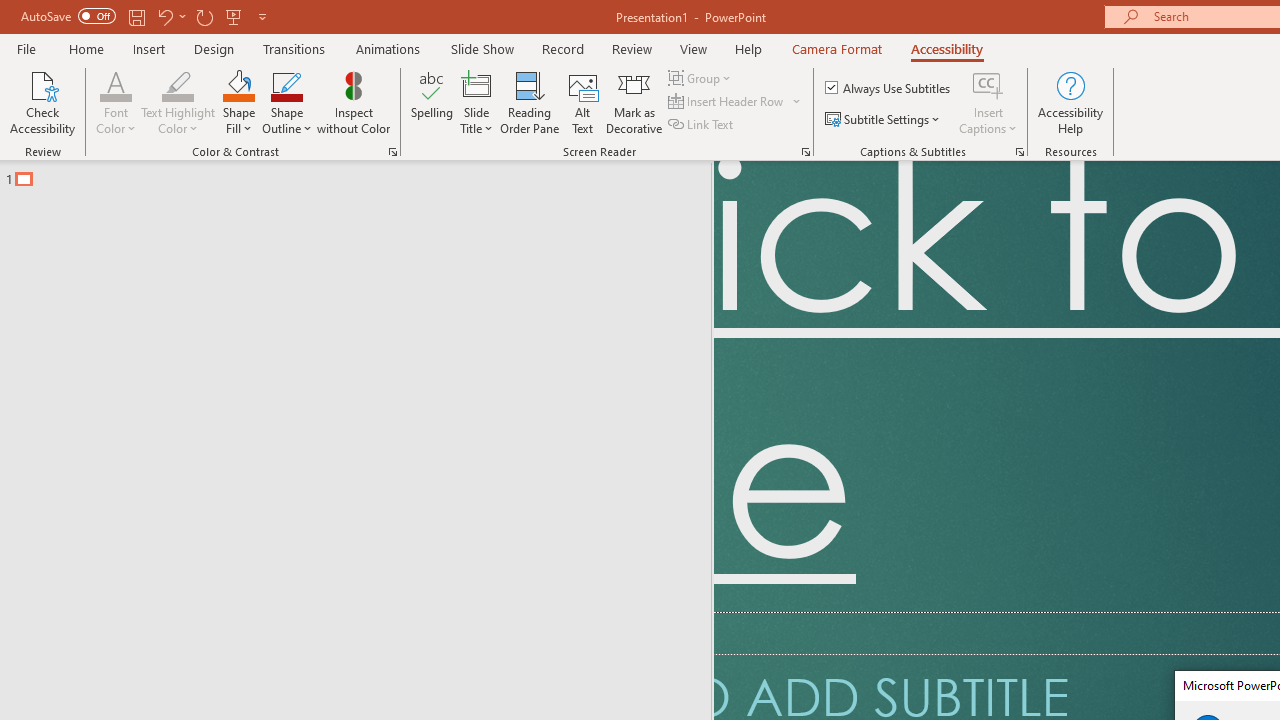 Image resolution: width=1280 pixels, height=720 pixels. Describe the element at coordinates (988, 84) in the screenshot. I see `Insert Captions` at that location.